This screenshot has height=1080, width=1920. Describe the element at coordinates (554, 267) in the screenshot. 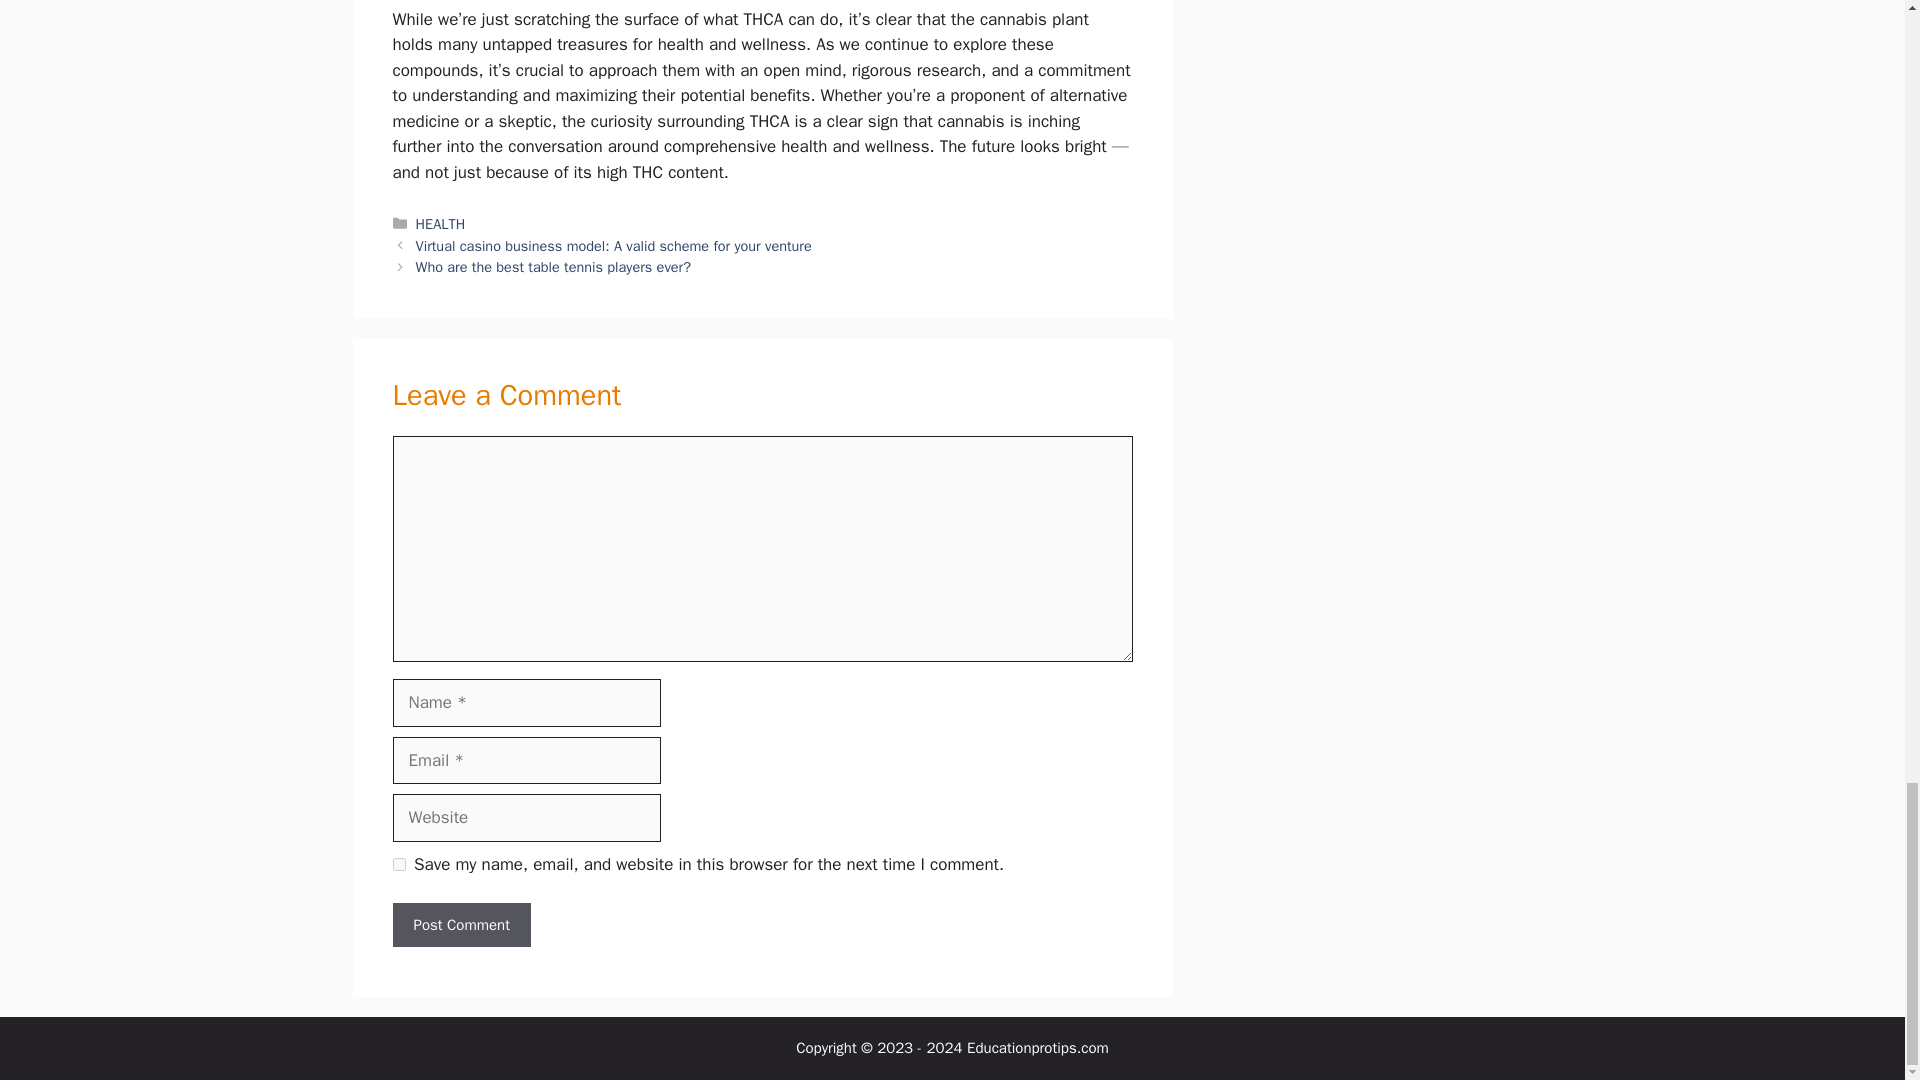

I see `Who are the best table tennis players ever?` at that location.